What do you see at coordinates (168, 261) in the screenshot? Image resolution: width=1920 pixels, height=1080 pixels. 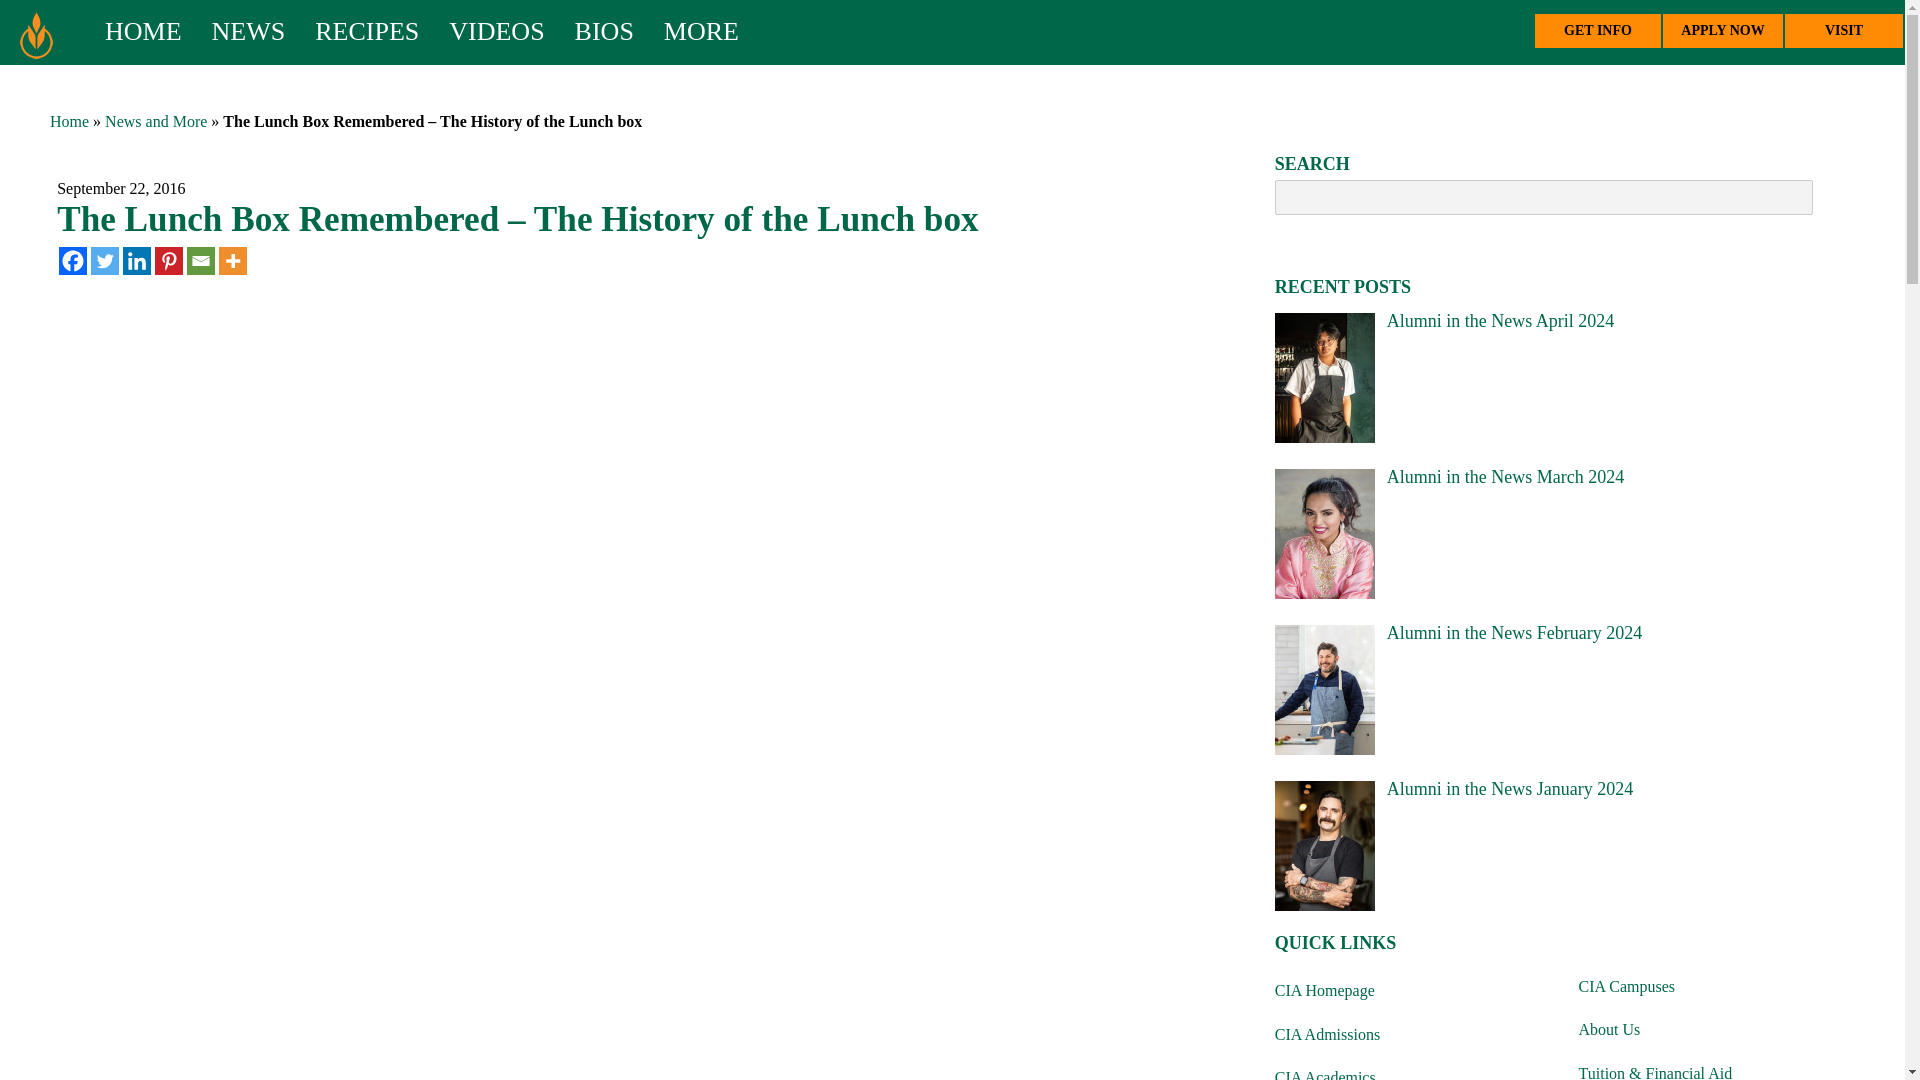 I see `Pinterest` at bounding box center [168, 261].